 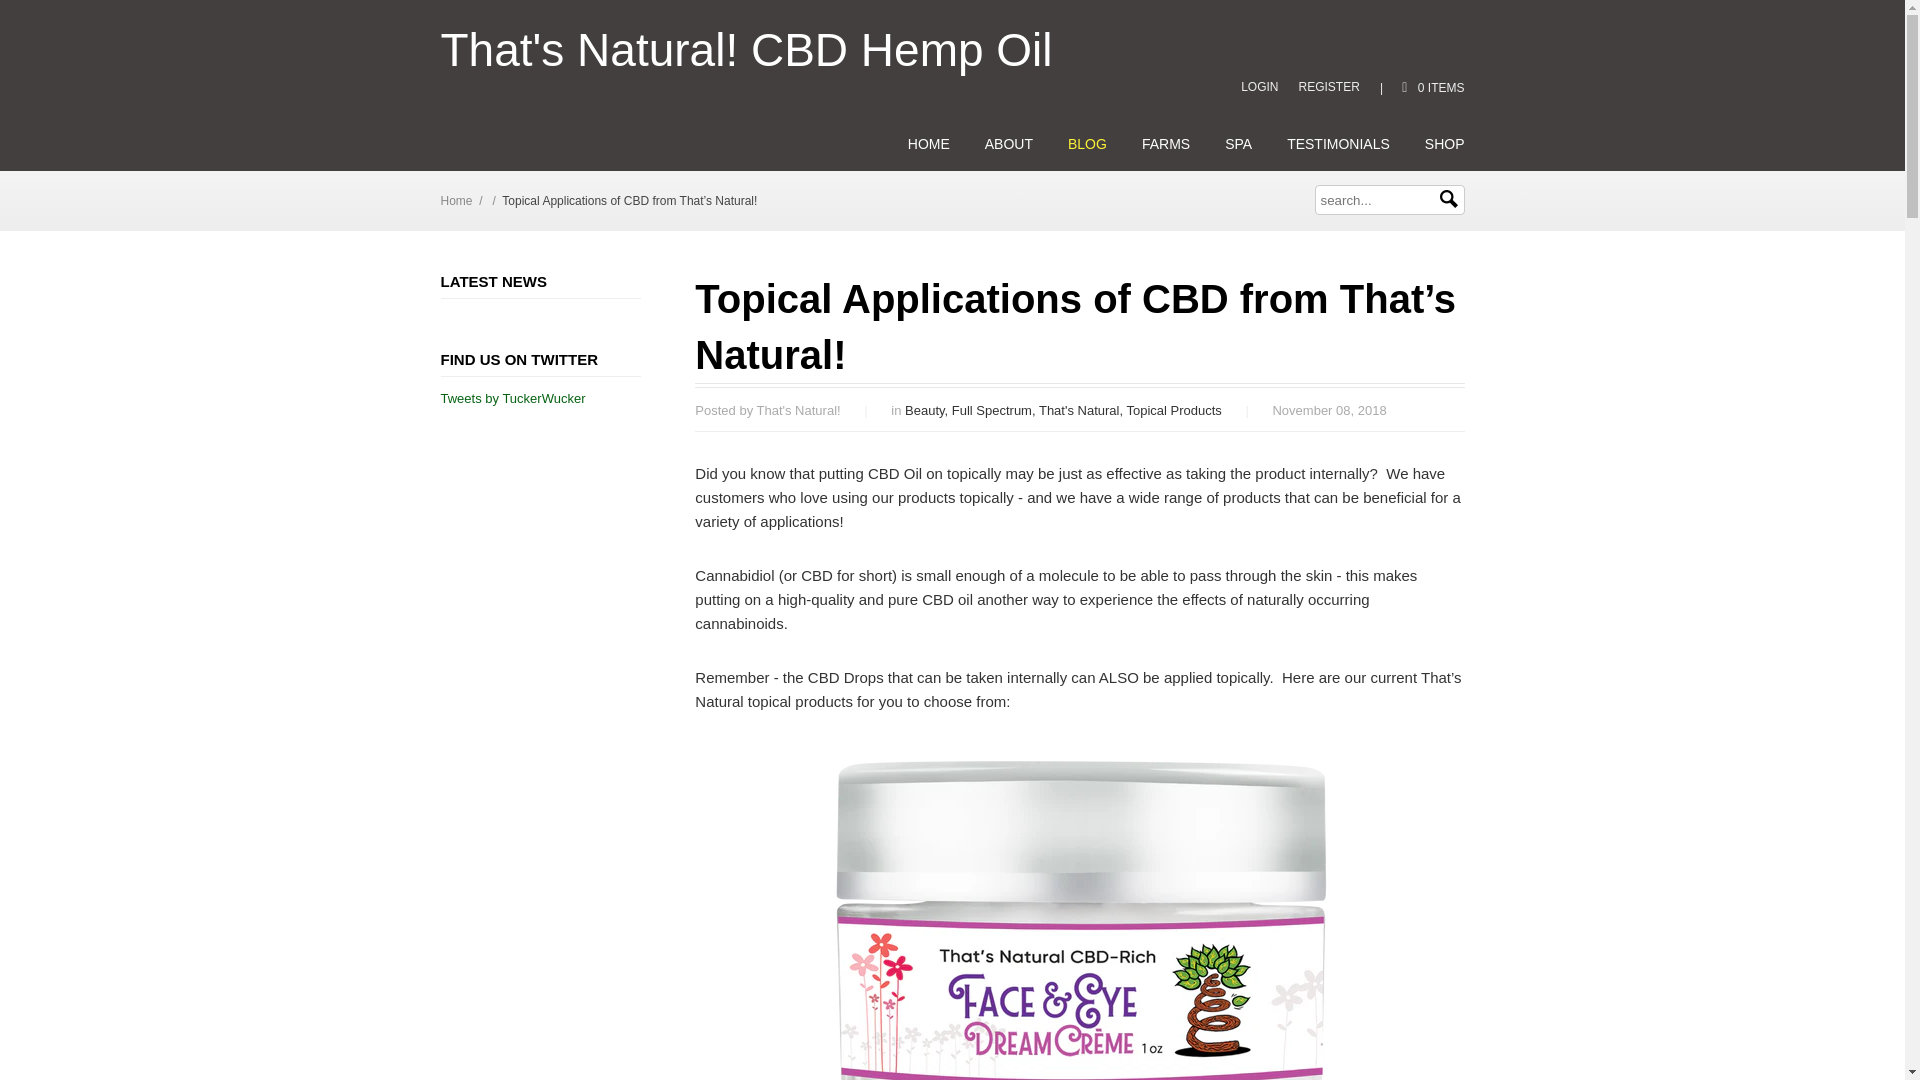 What do you see at coordinates (1329, 86) in the screenshot?
I see `REGISTER` at bounding box center [1329, 86].